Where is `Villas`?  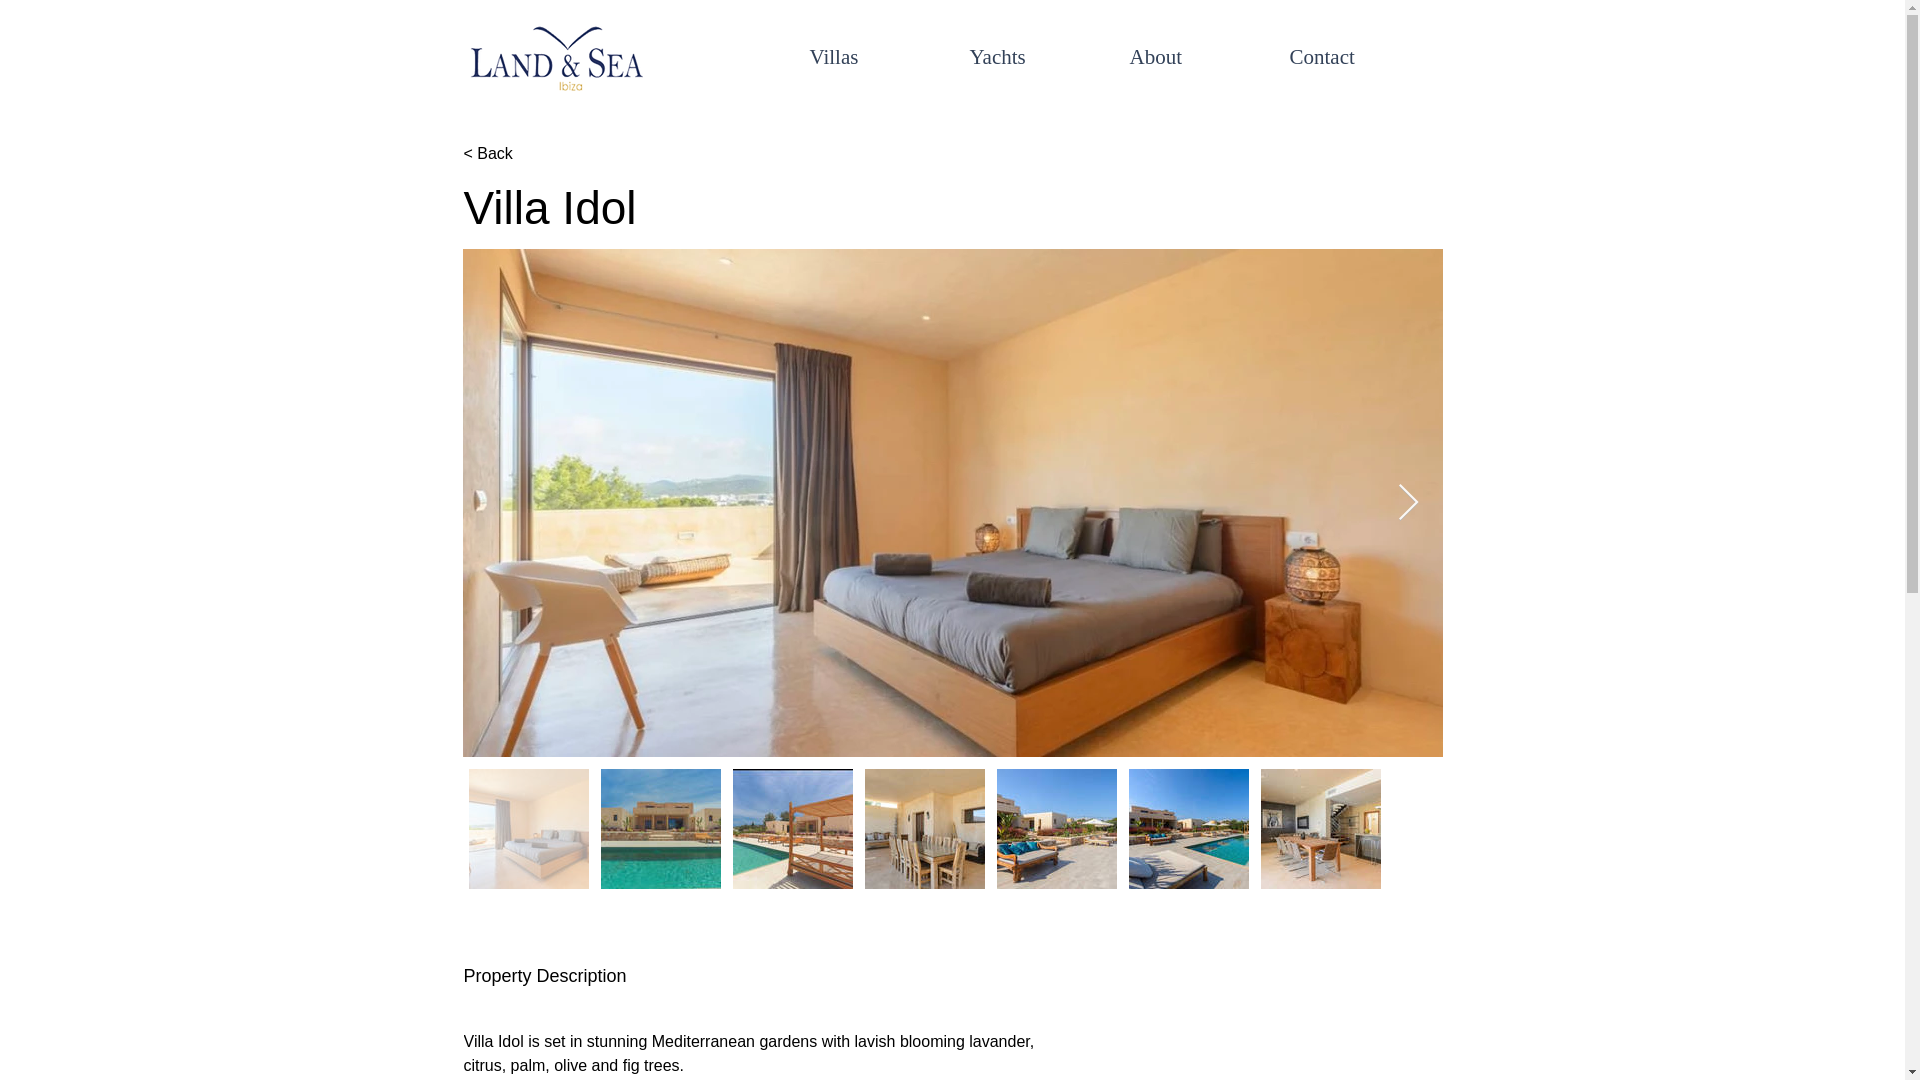
Villas is located at coordinates (874, 57).